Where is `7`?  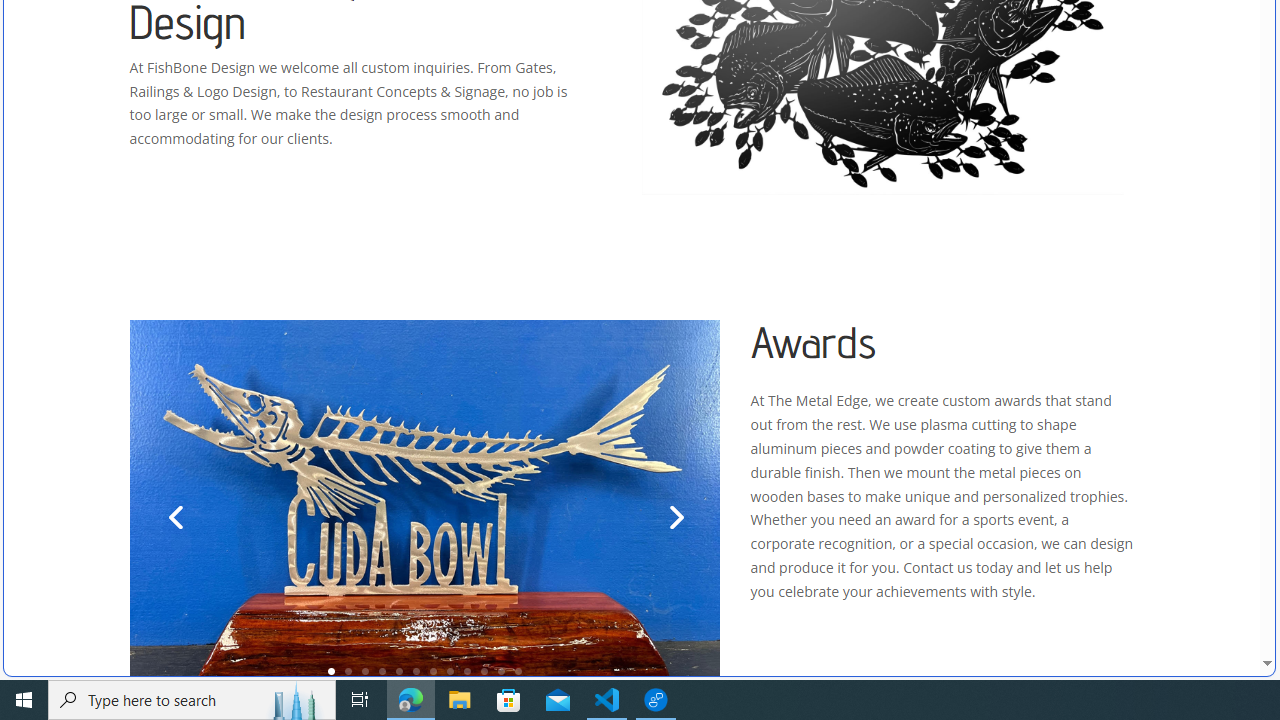 7 is located at coordinates (433, 670).